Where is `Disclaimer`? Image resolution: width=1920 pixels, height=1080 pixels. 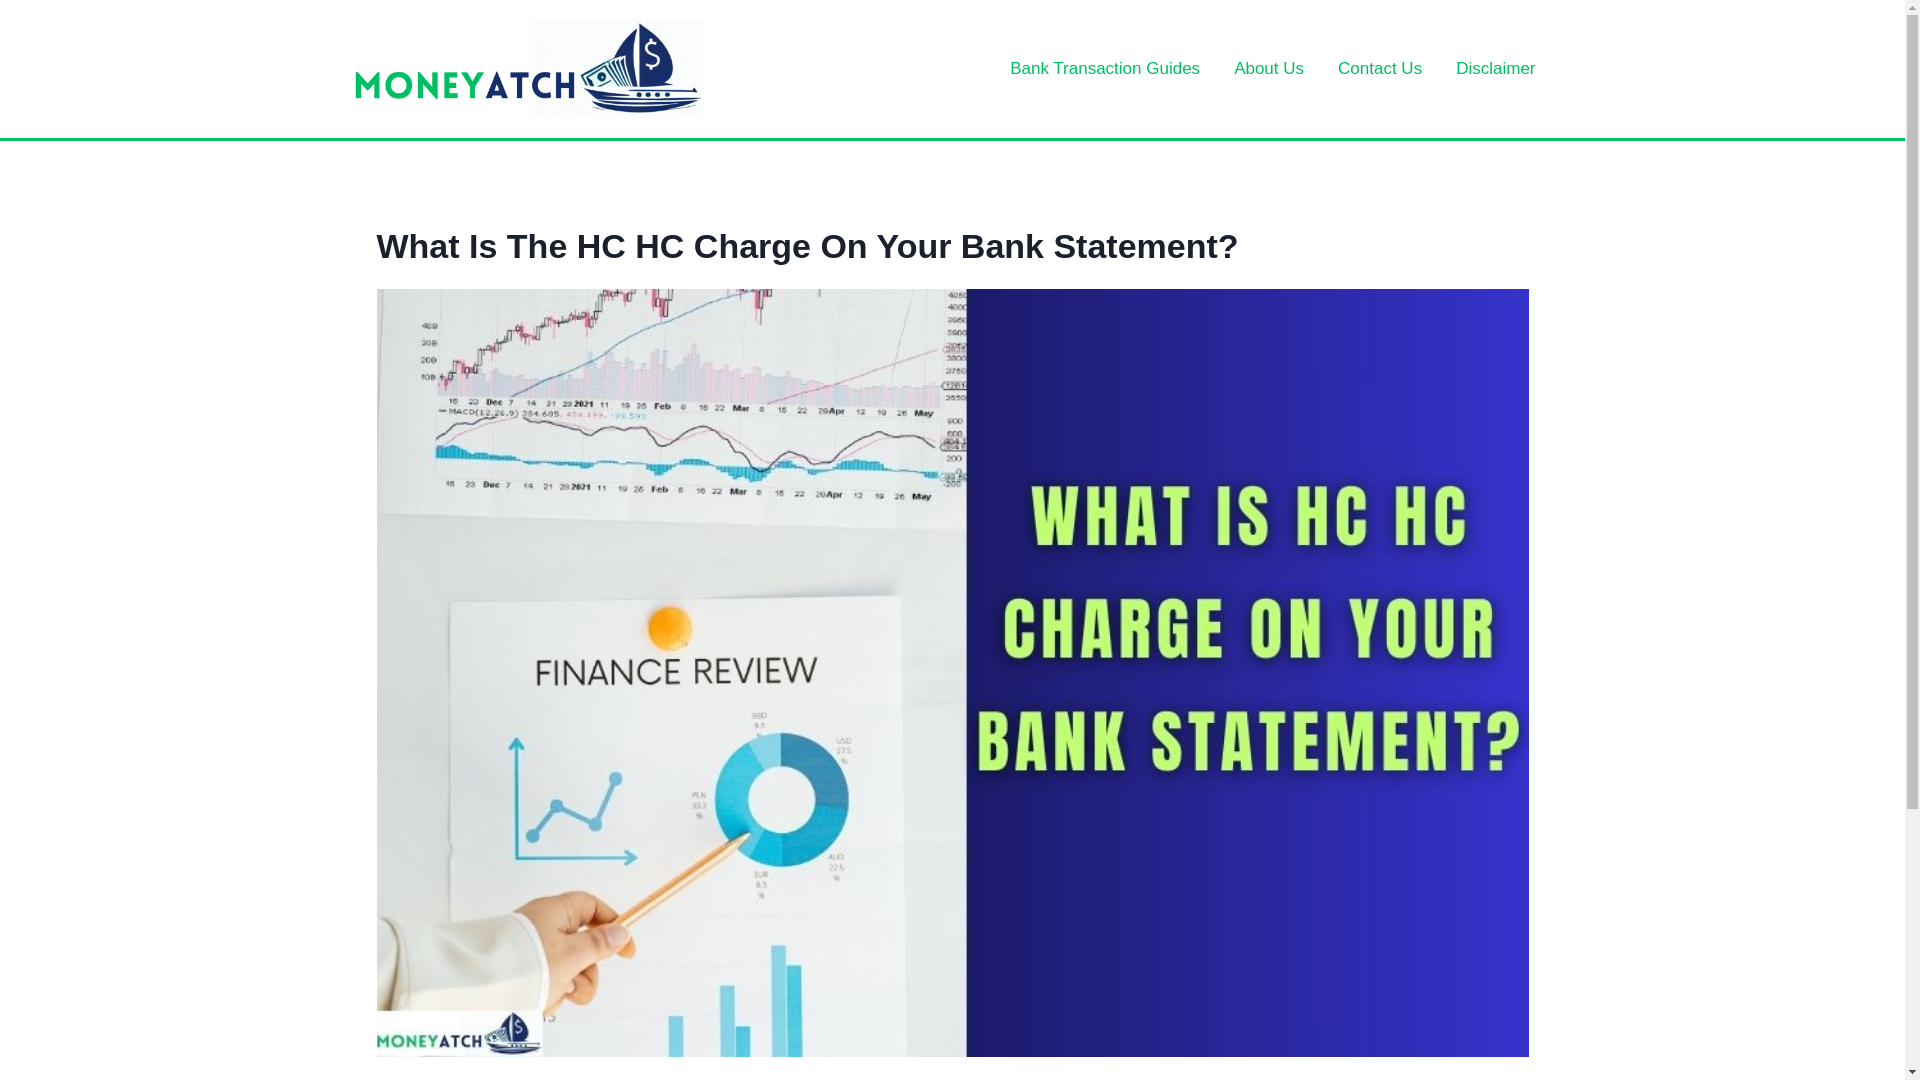 Disclaimer is located at coordinates (1494, 68).